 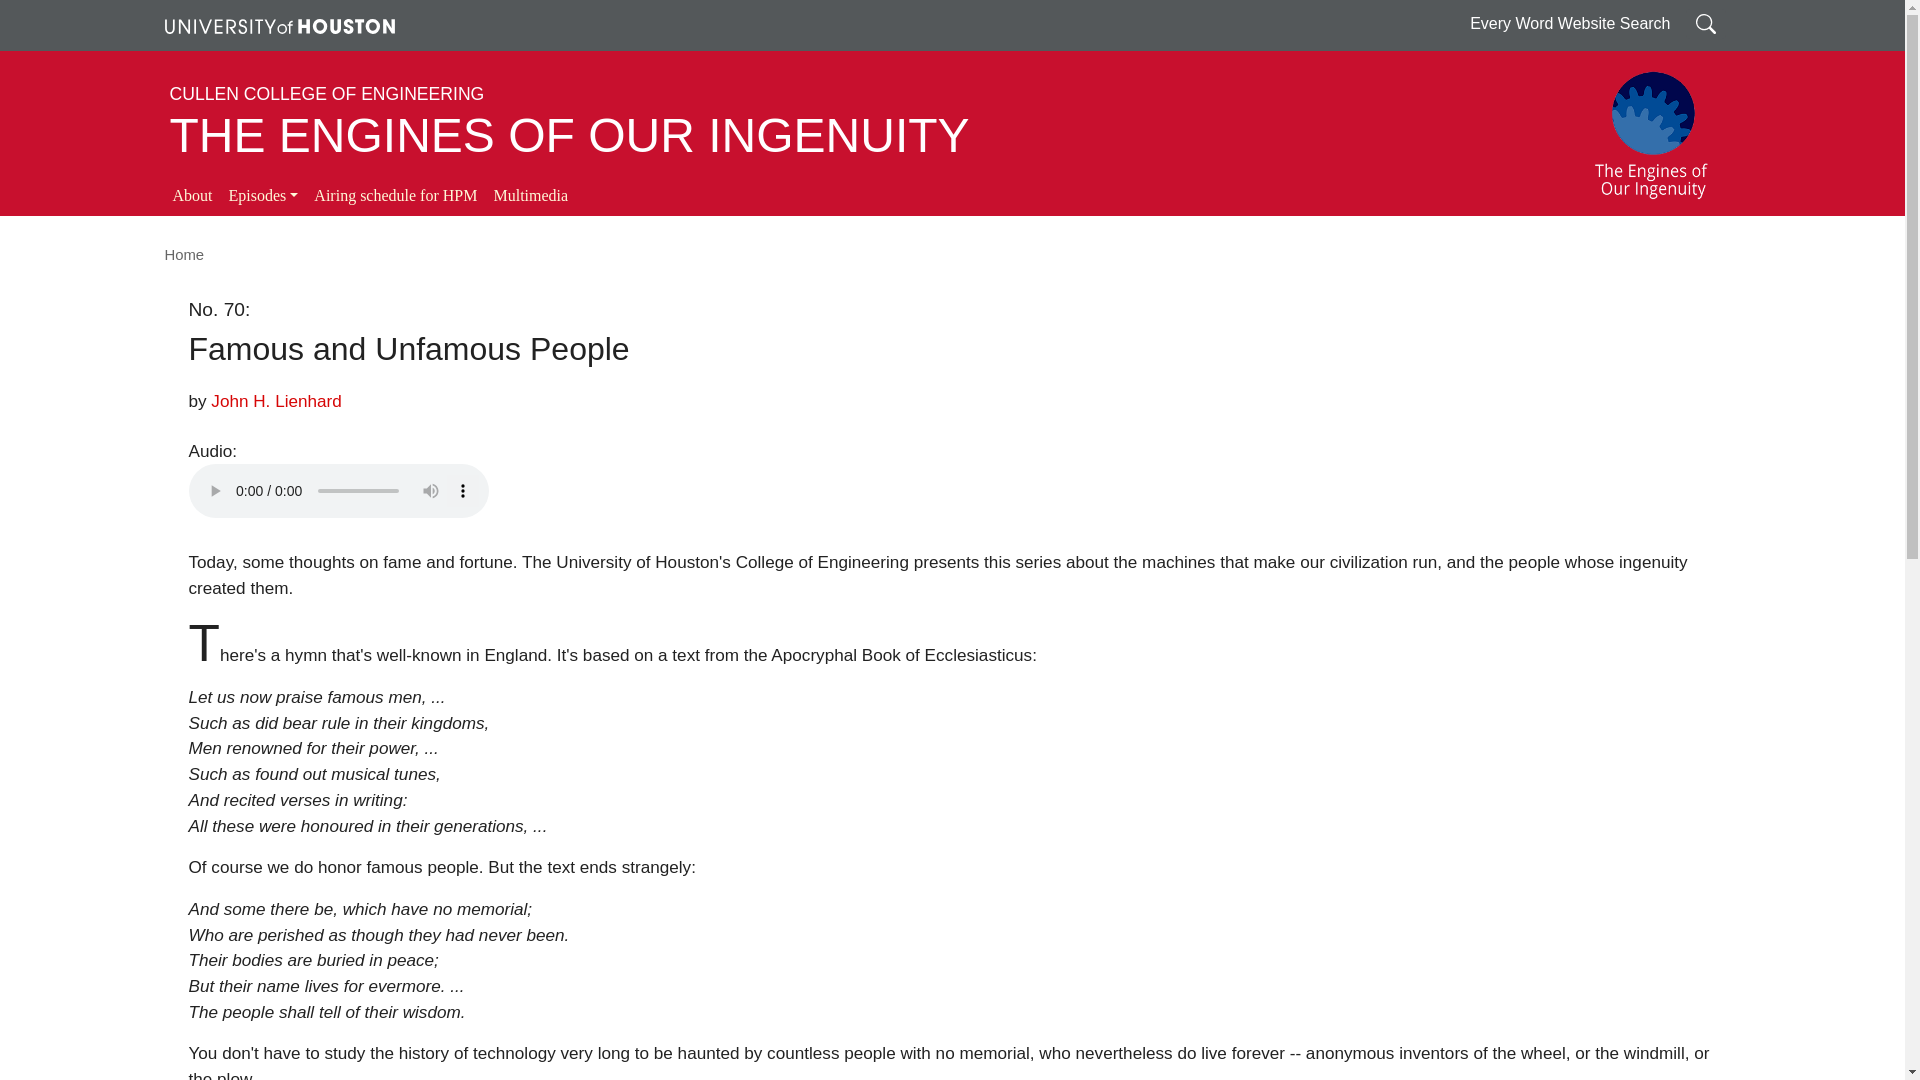 I want to click on Airing schedule for HPM, so click(x=395, y=196).